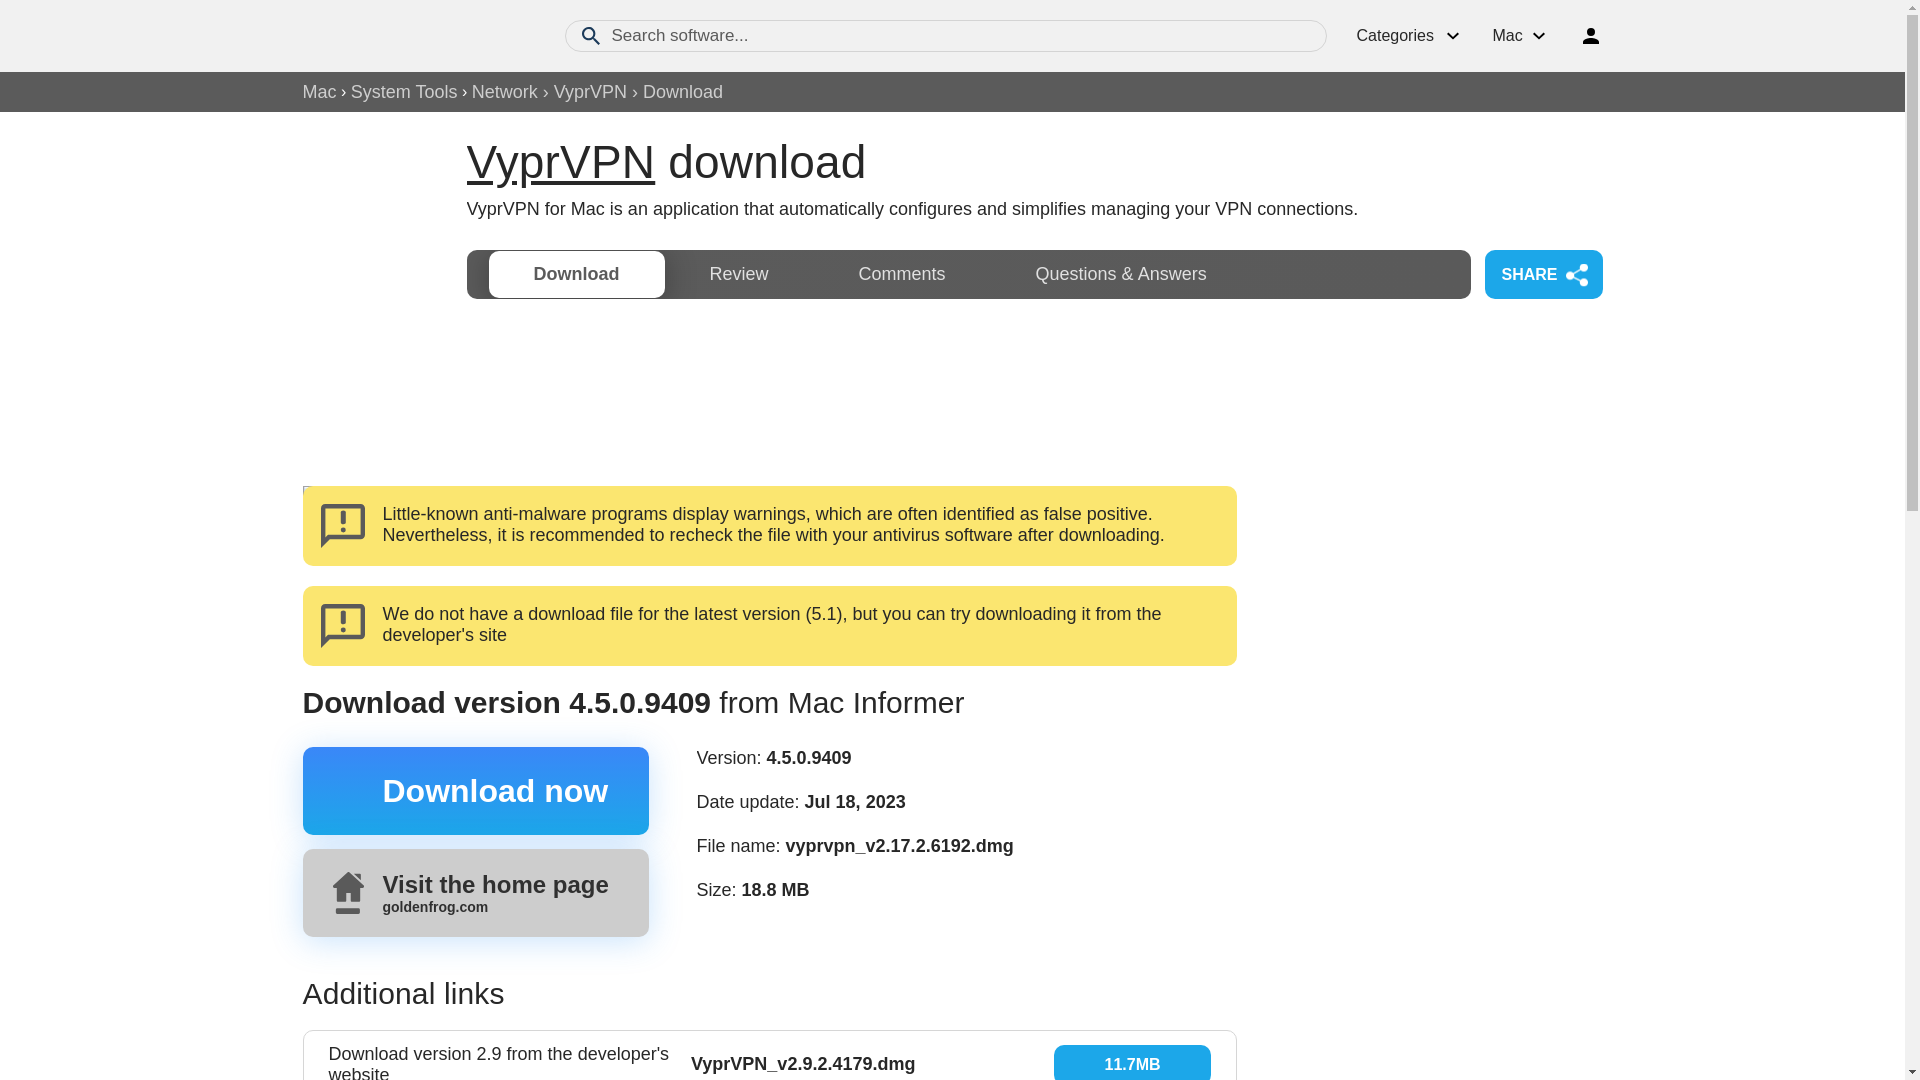 The image size is (1920, 1080). Describe the element at coordinates (945, 36) in the screenshot. I see `Search software...` at that location.